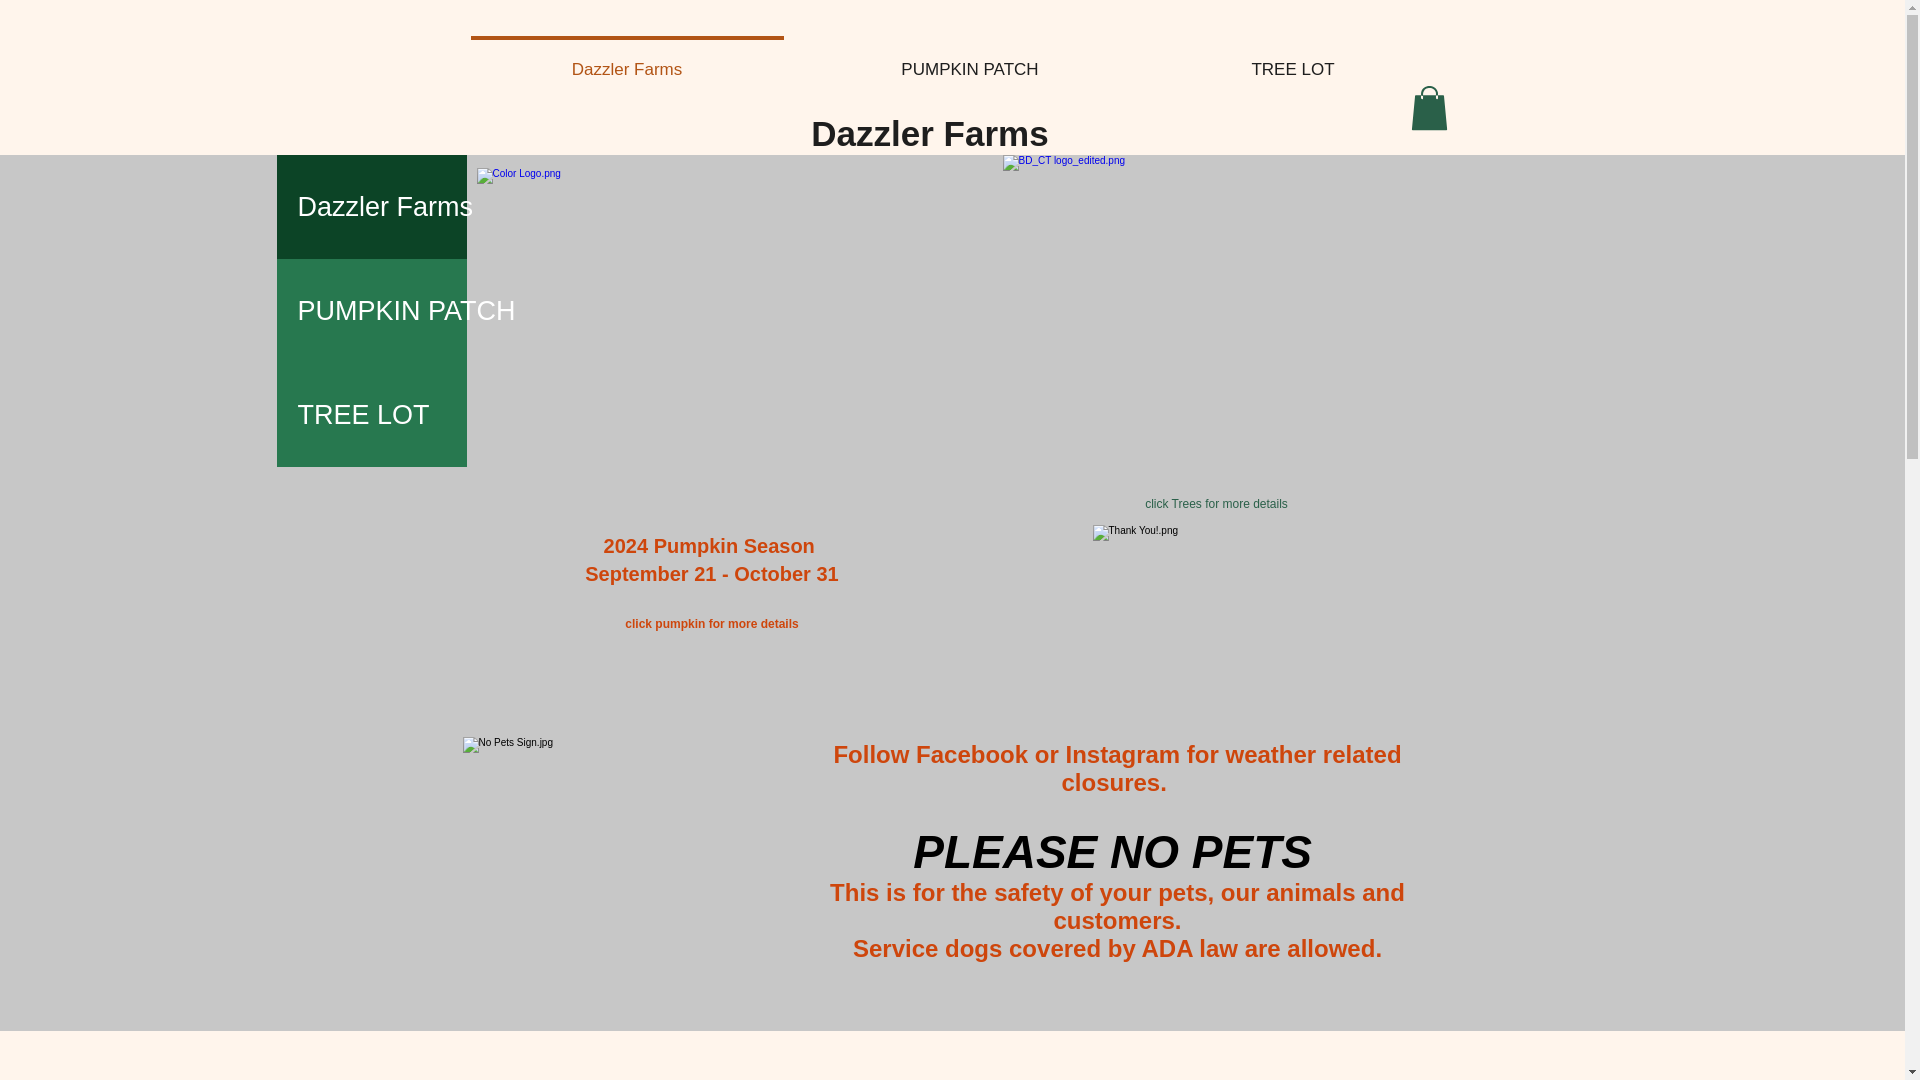 This screenshot has height=1080, width=1920. What do you see at coordinates (371, 207) in the screenshot?
I see `Dazzler Farms` at bounding box center [371, 207].